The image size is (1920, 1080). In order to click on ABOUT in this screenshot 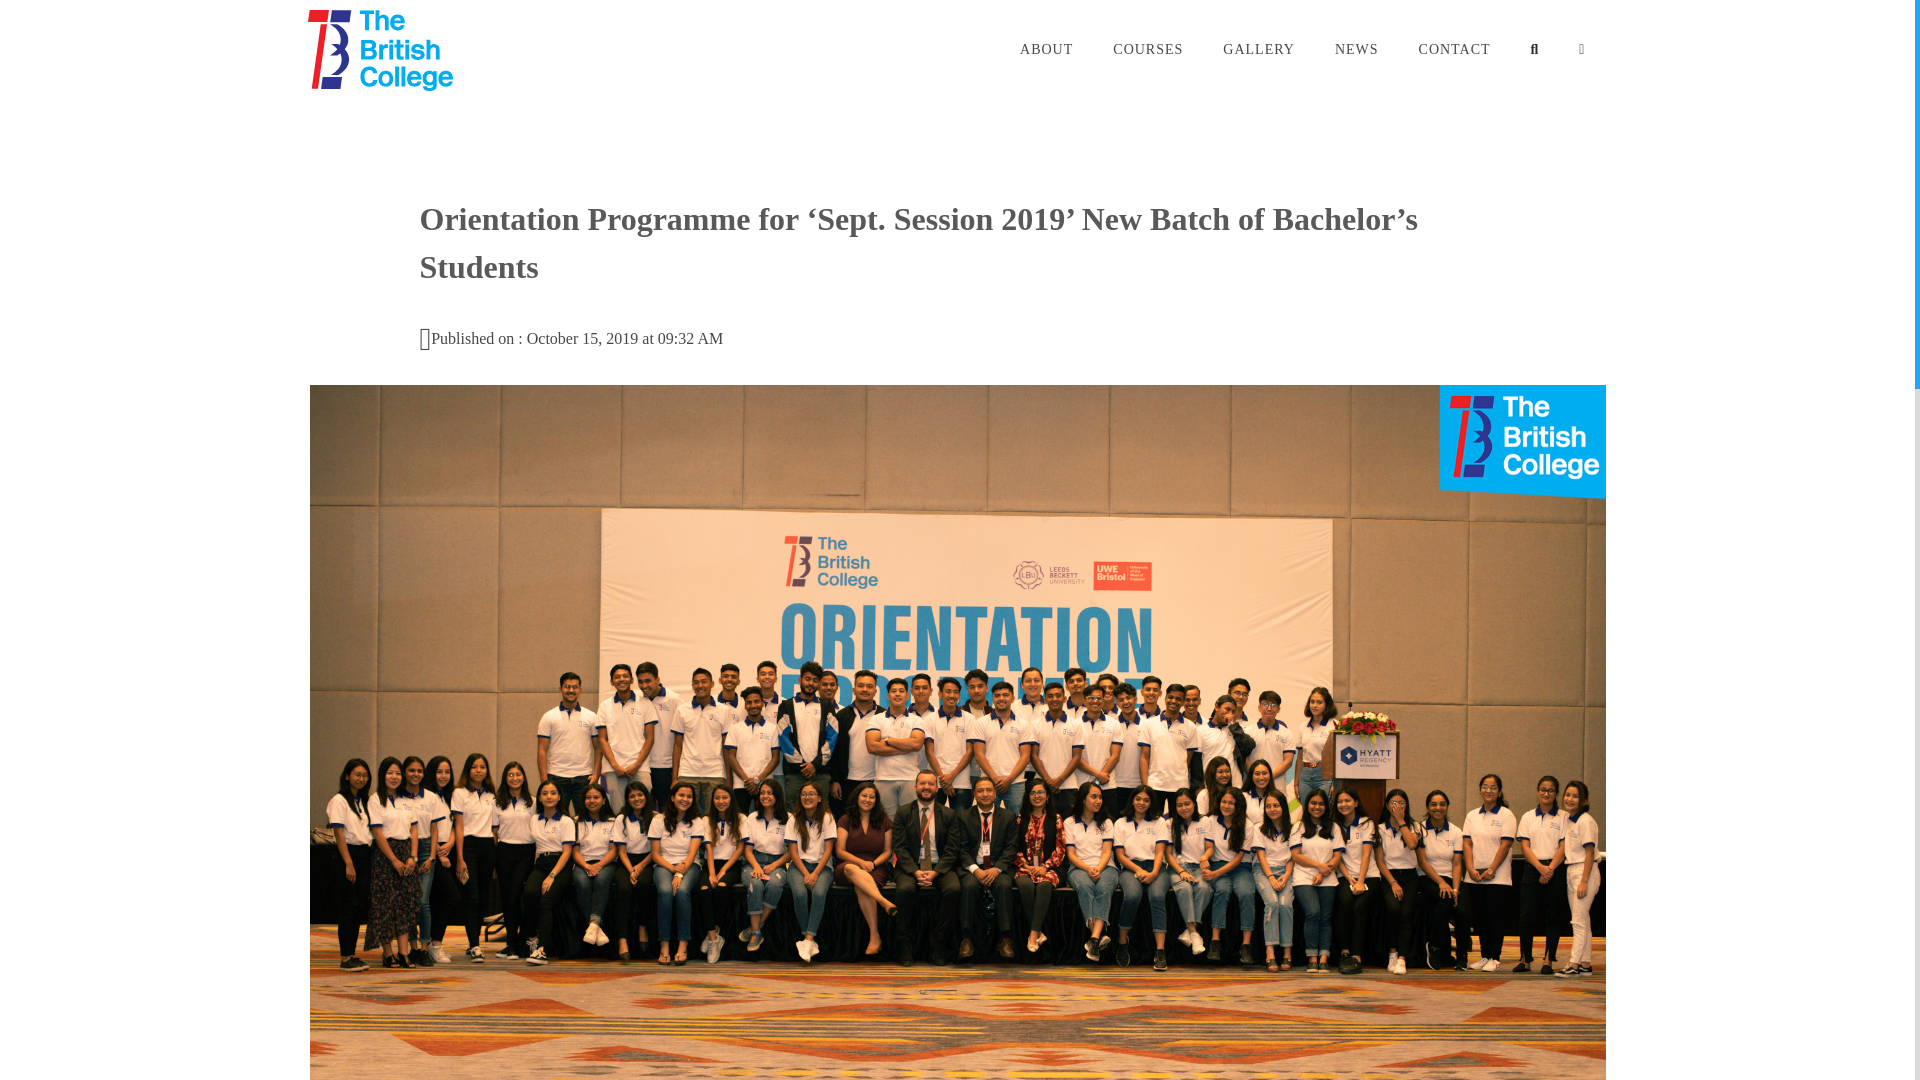, I will do `click(1046, 50)`.